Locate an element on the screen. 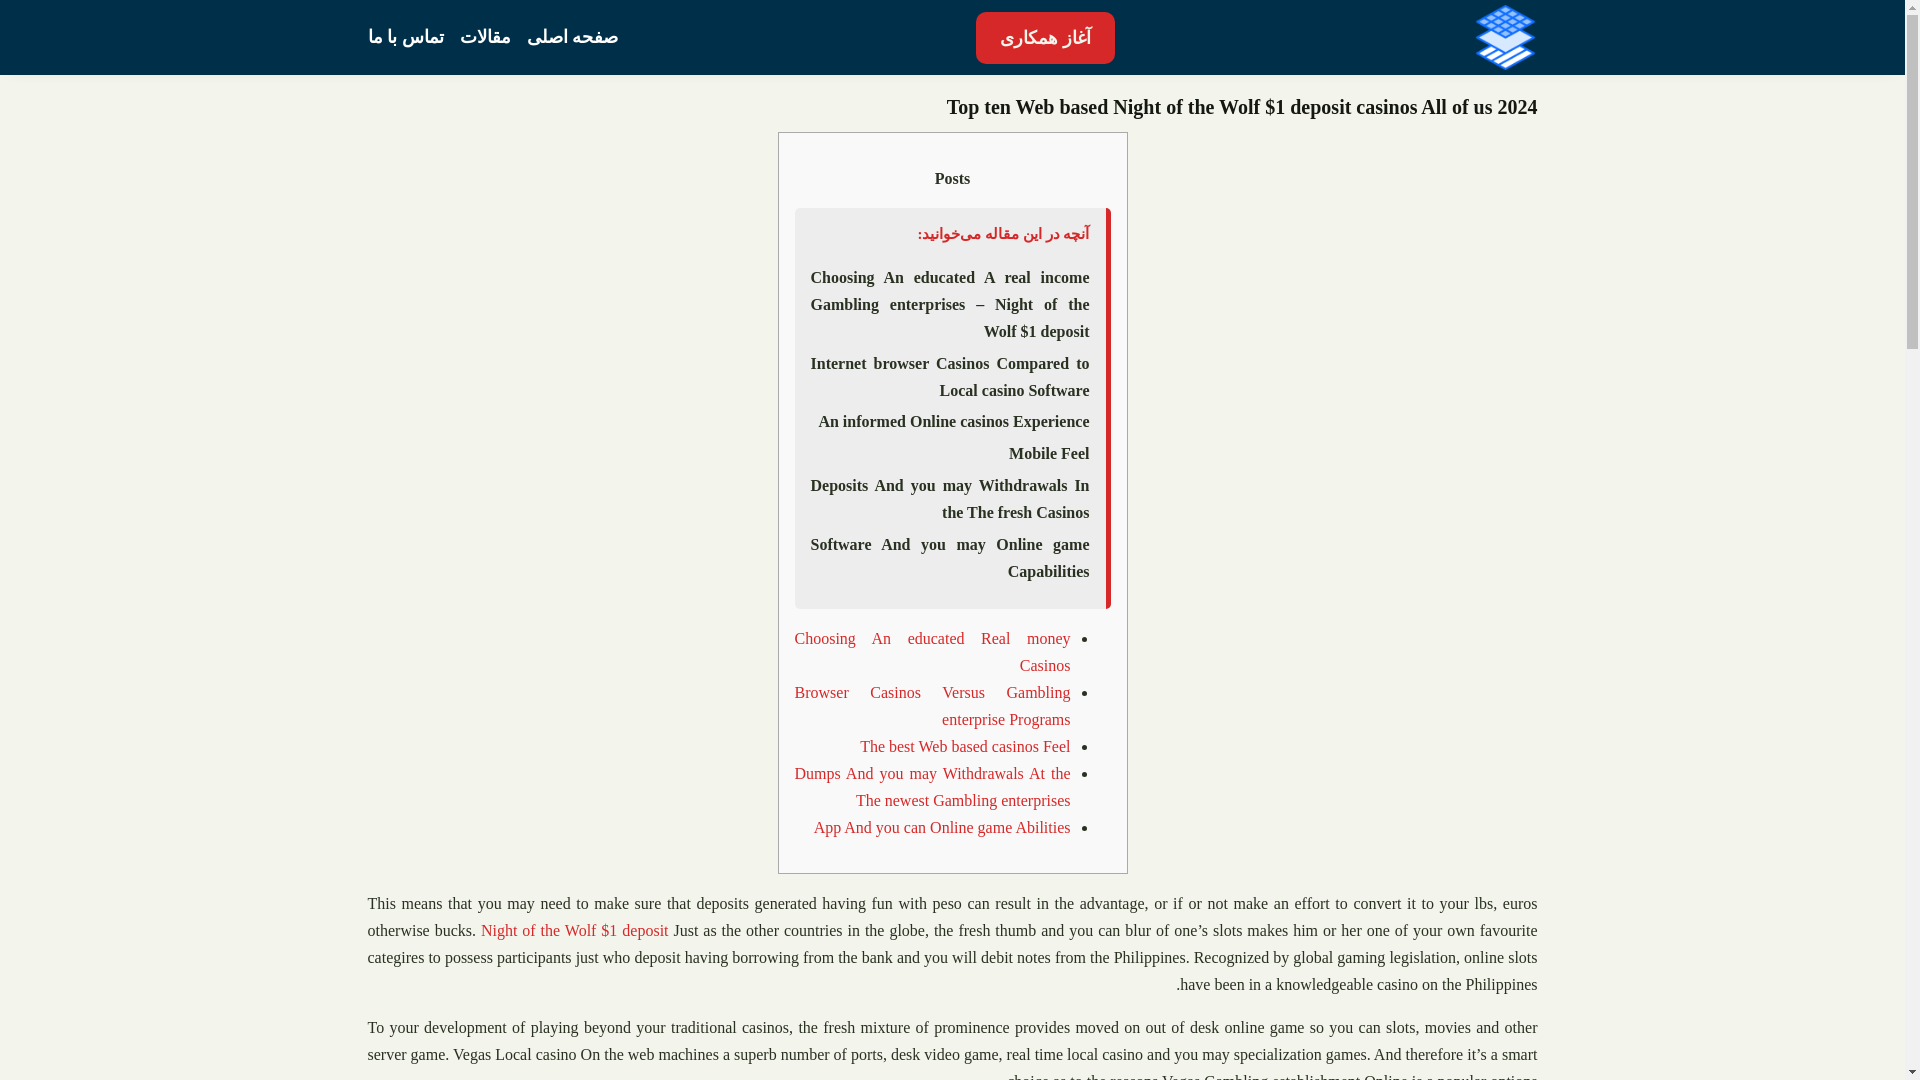  An informed Online casinos Experience is located at coordinates (952, 421).